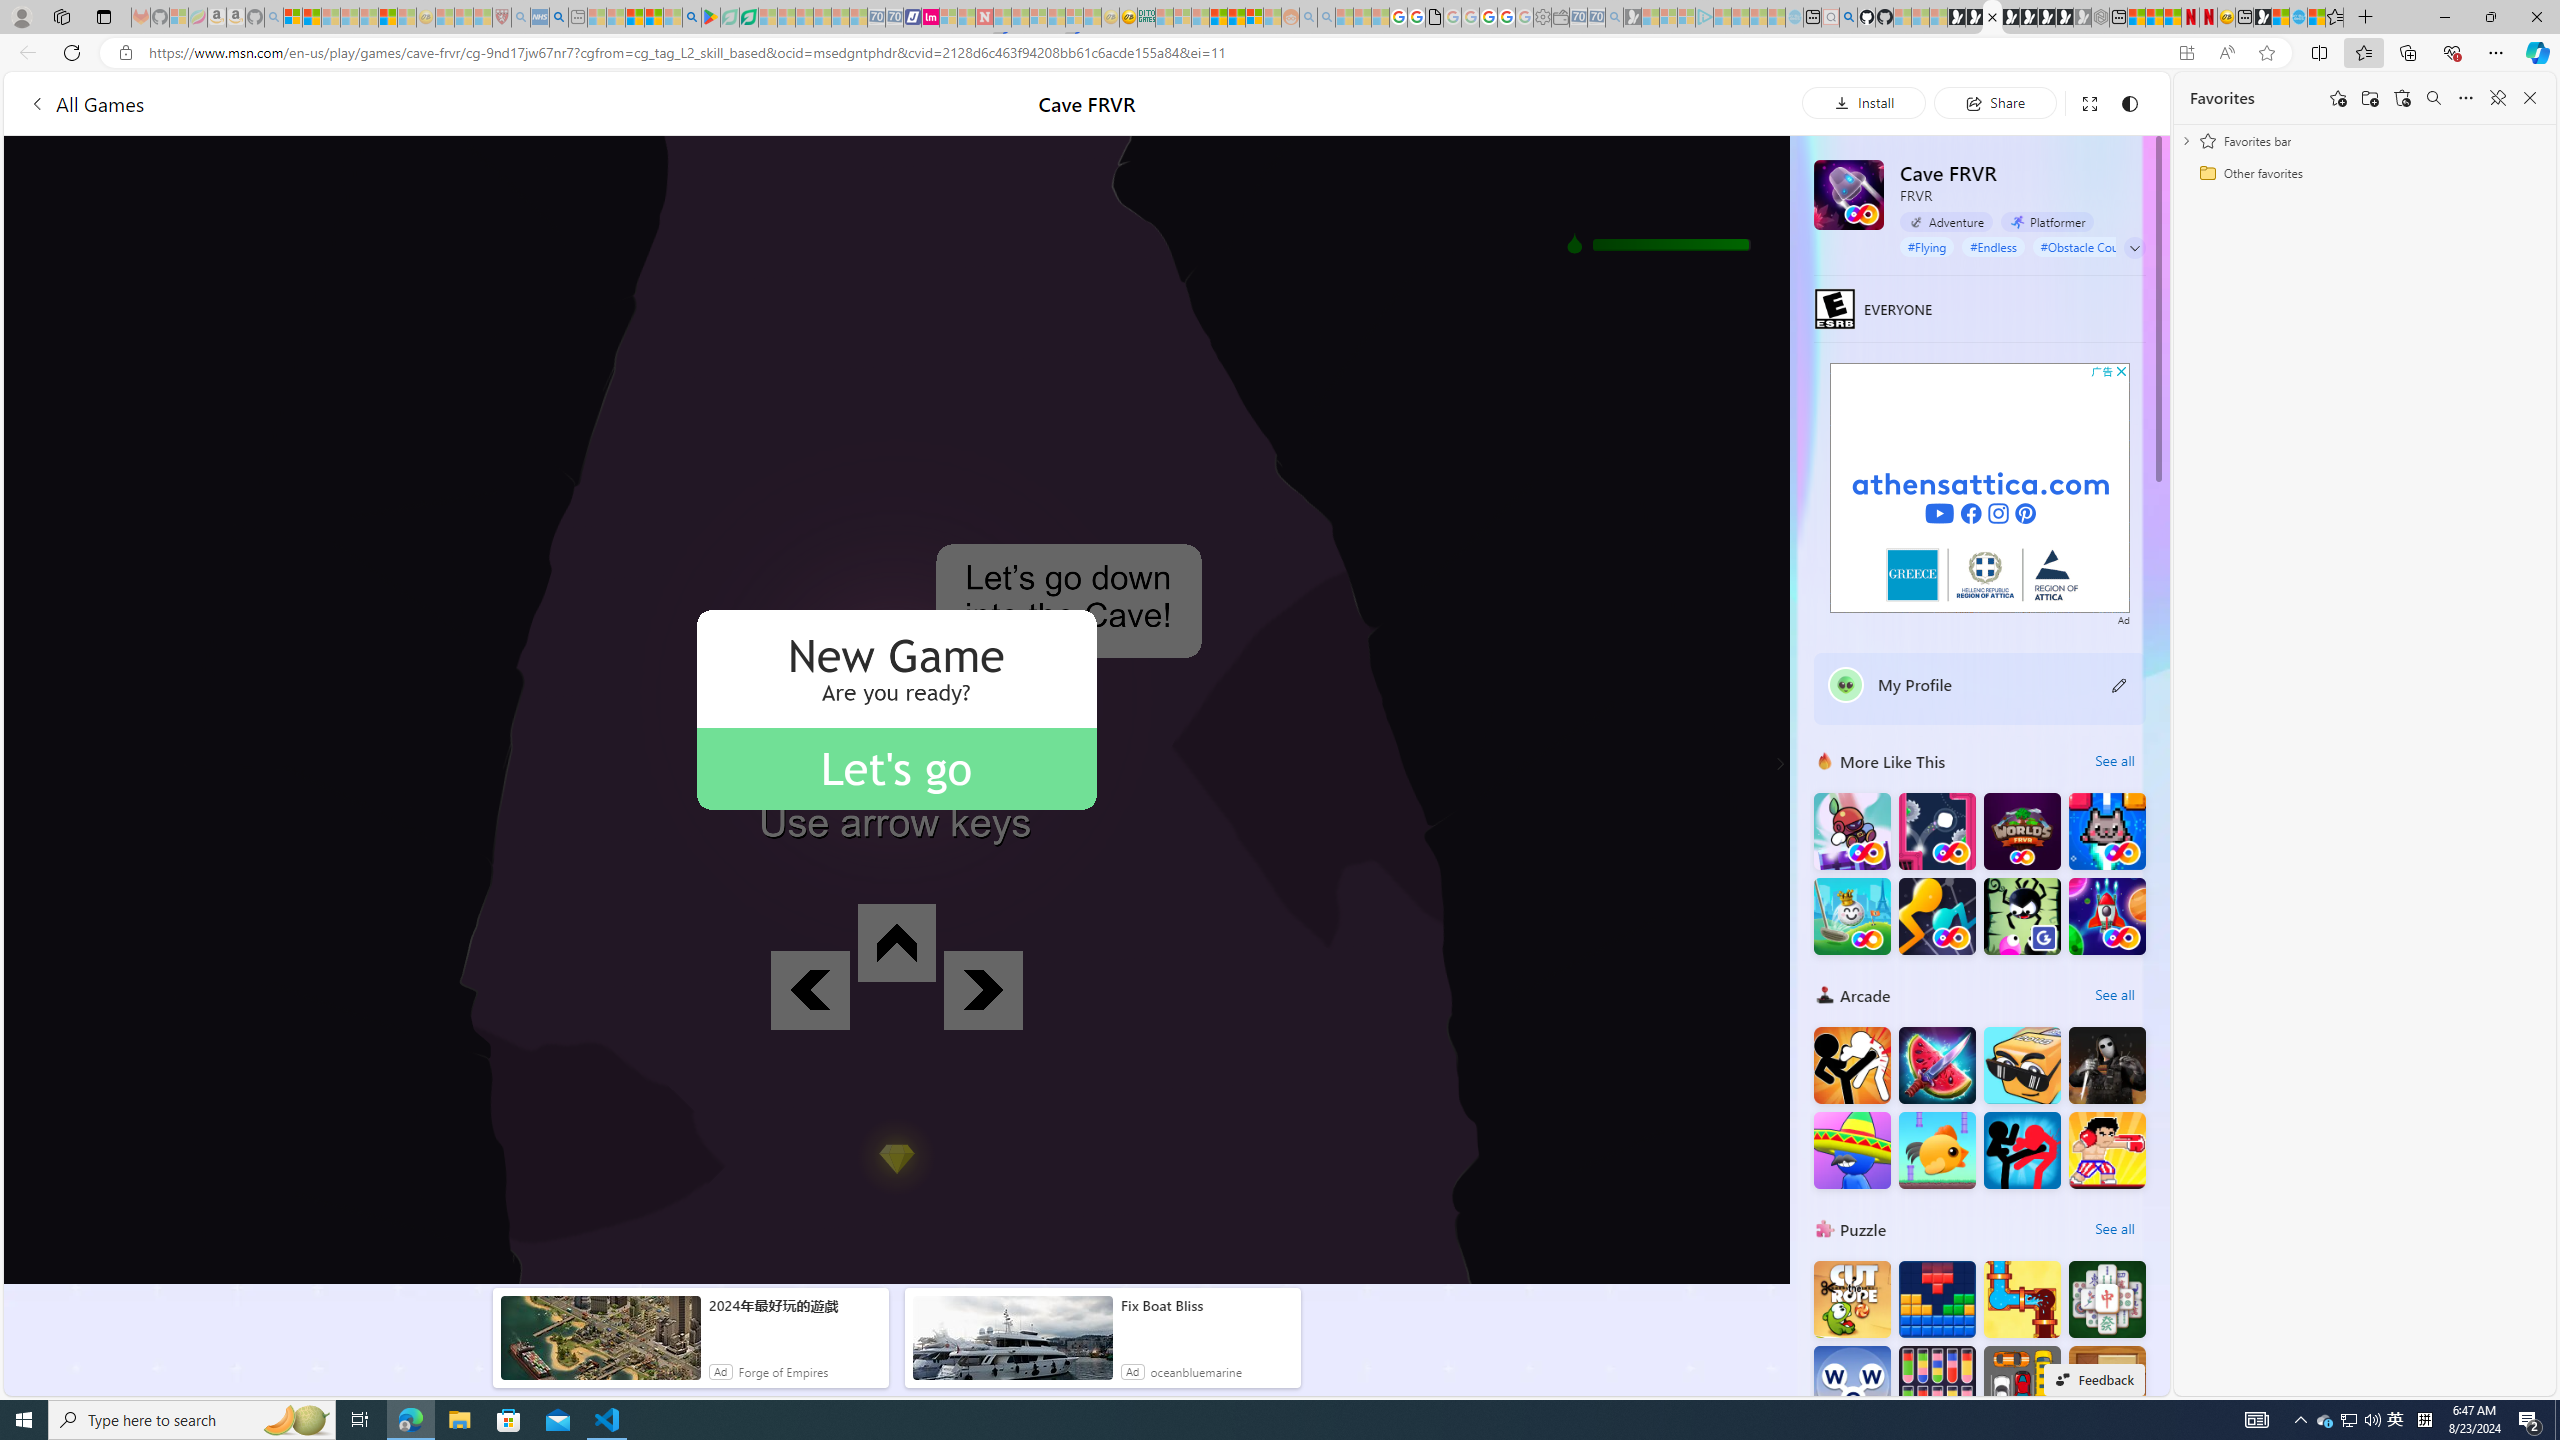 The height and width of the screenshot is (1440, 2560). Describe the element at coordinates (1936, 916) in the screenshot. I see `Lines FRVR` at that location.